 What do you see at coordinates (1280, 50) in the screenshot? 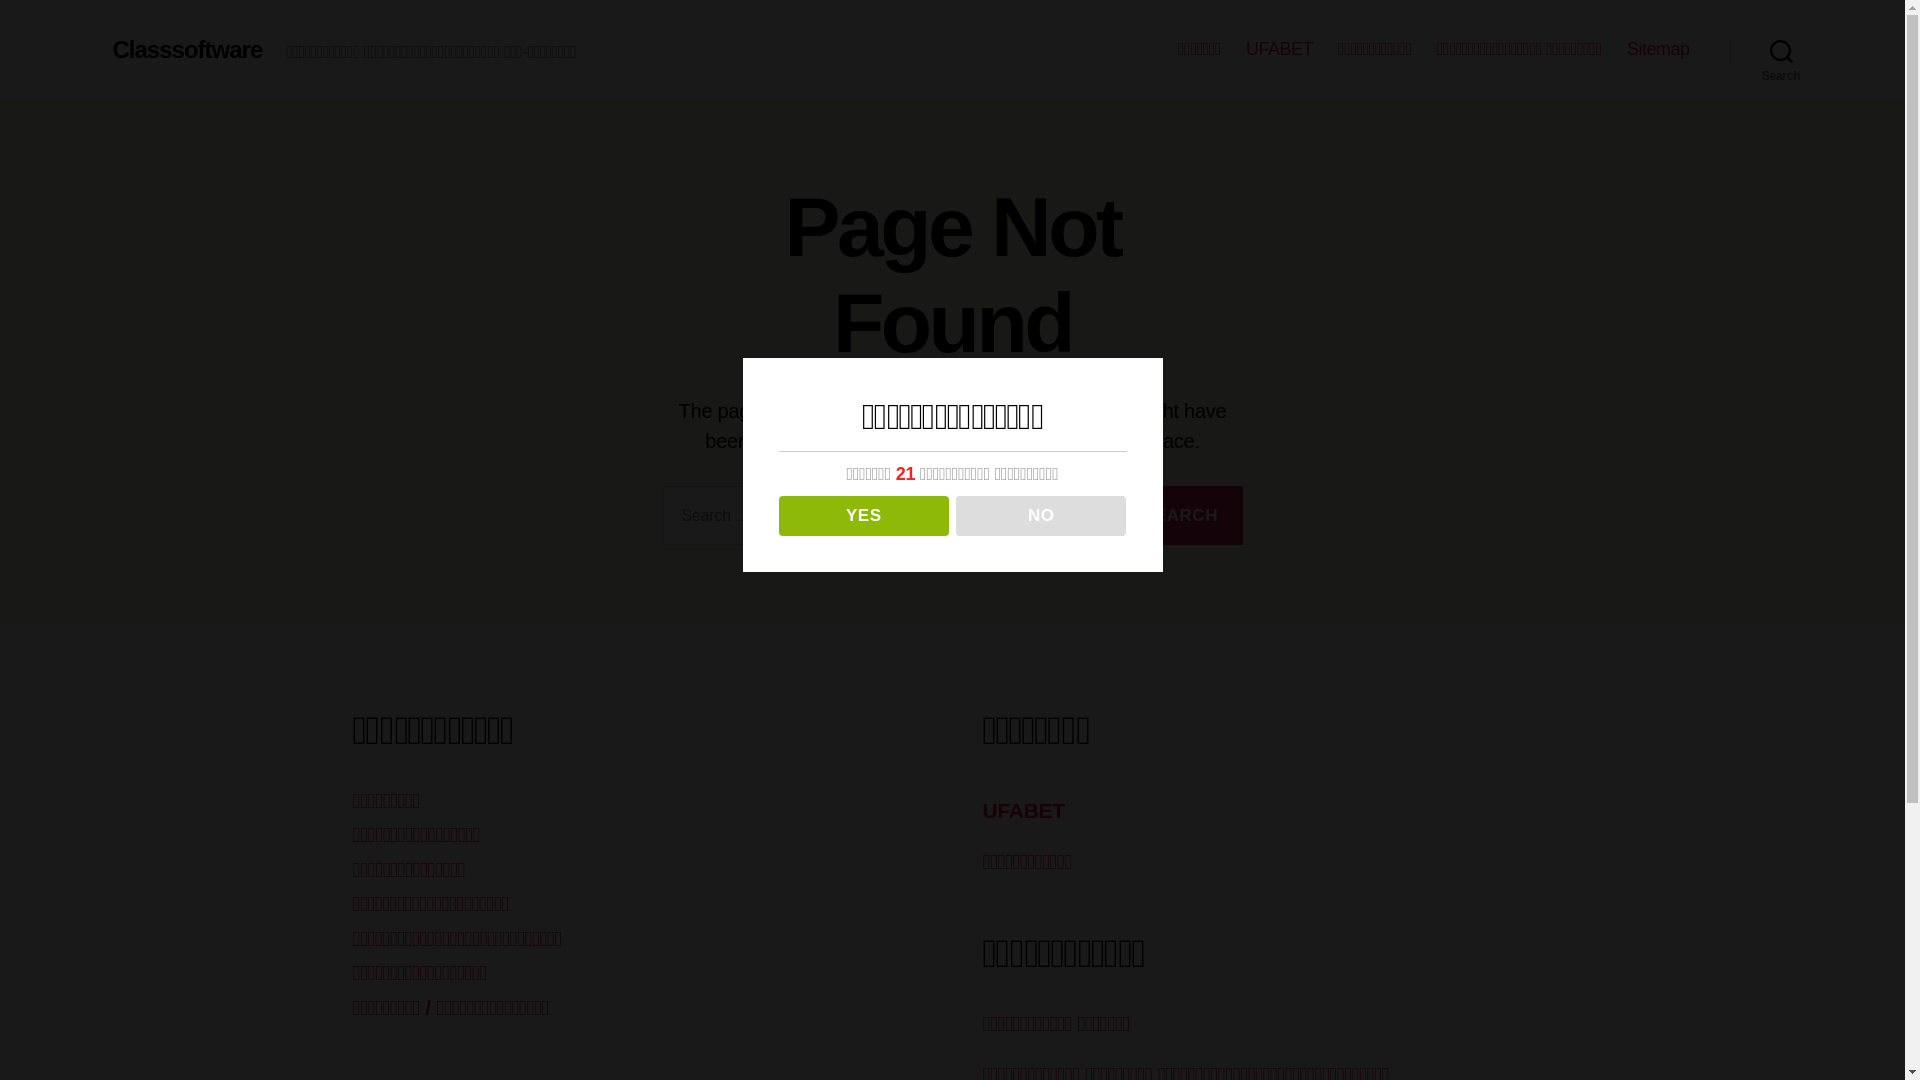
I see `UFABET` at bounding box center [1280, 50].